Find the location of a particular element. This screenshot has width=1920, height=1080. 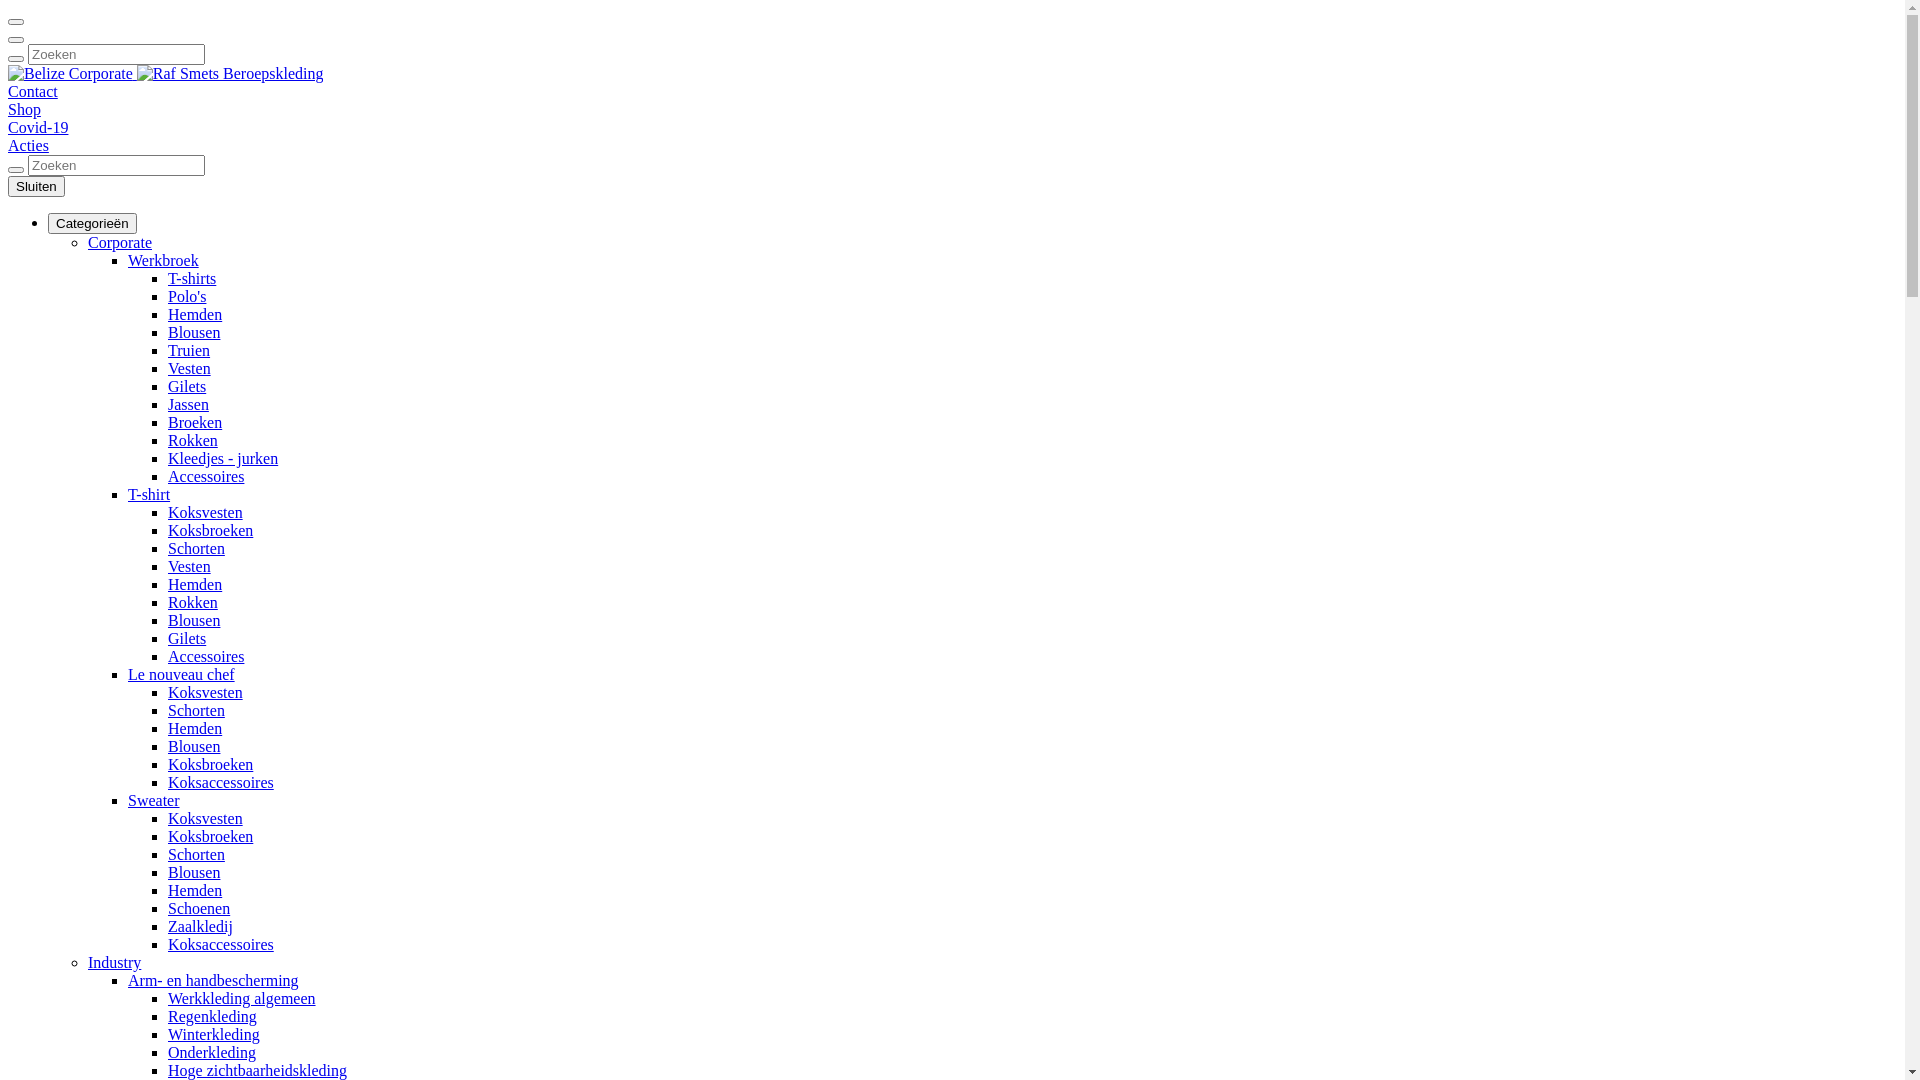

Shop is located at coordinates (24, 110).